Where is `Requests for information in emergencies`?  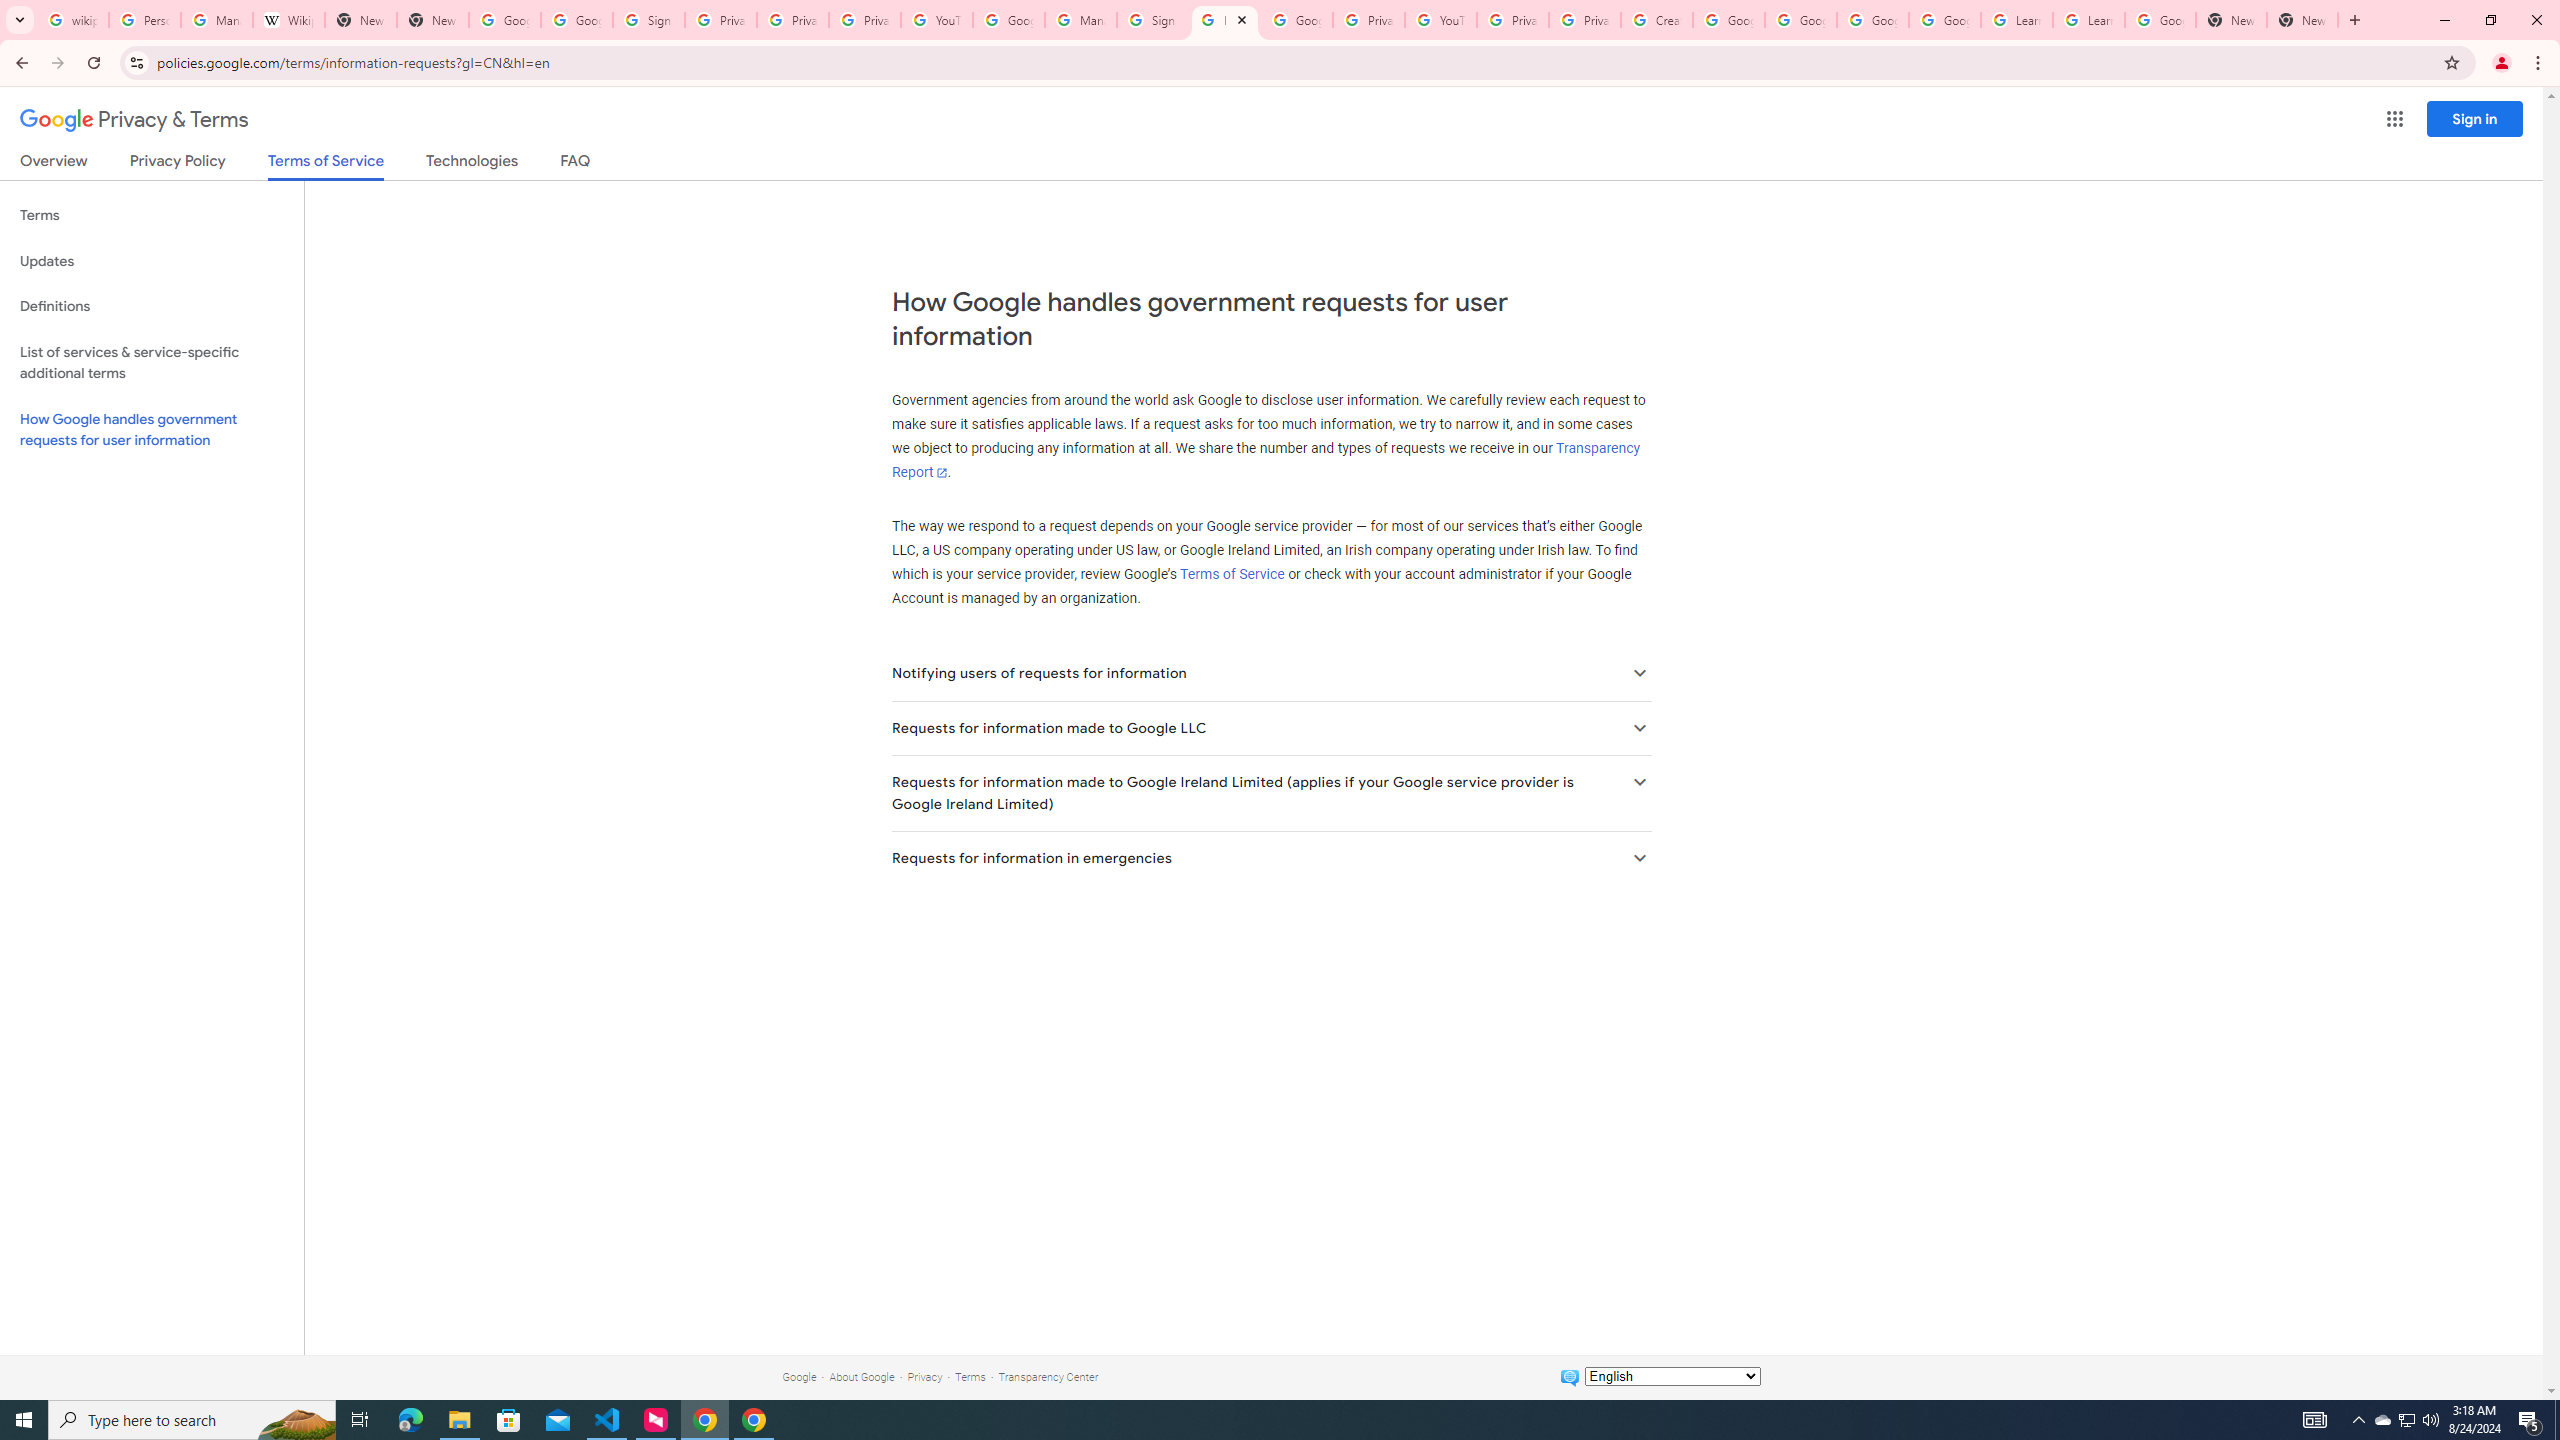 Requests for information in emergencies is located at coordinates (1270, 858).